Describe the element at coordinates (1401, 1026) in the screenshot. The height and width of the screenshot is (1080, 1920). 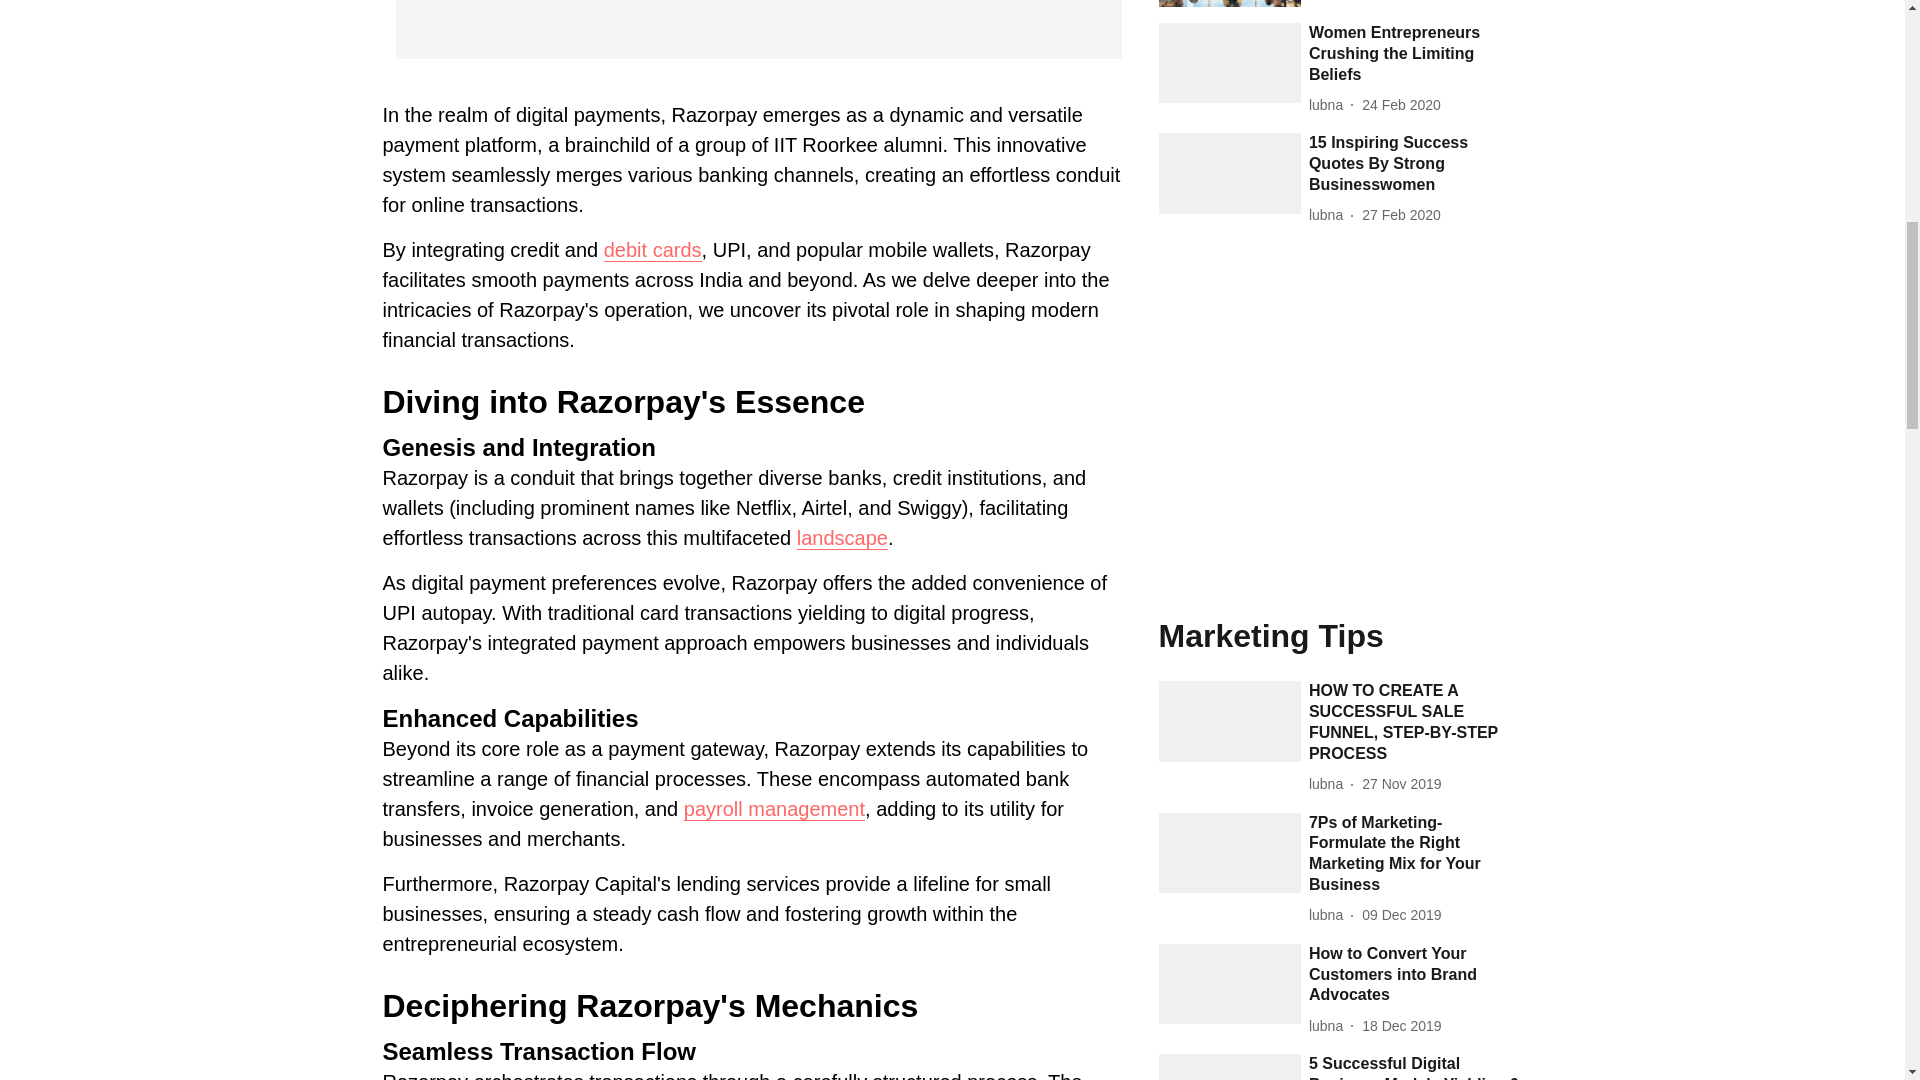
I see `2019-12-18 10:35` at that location.